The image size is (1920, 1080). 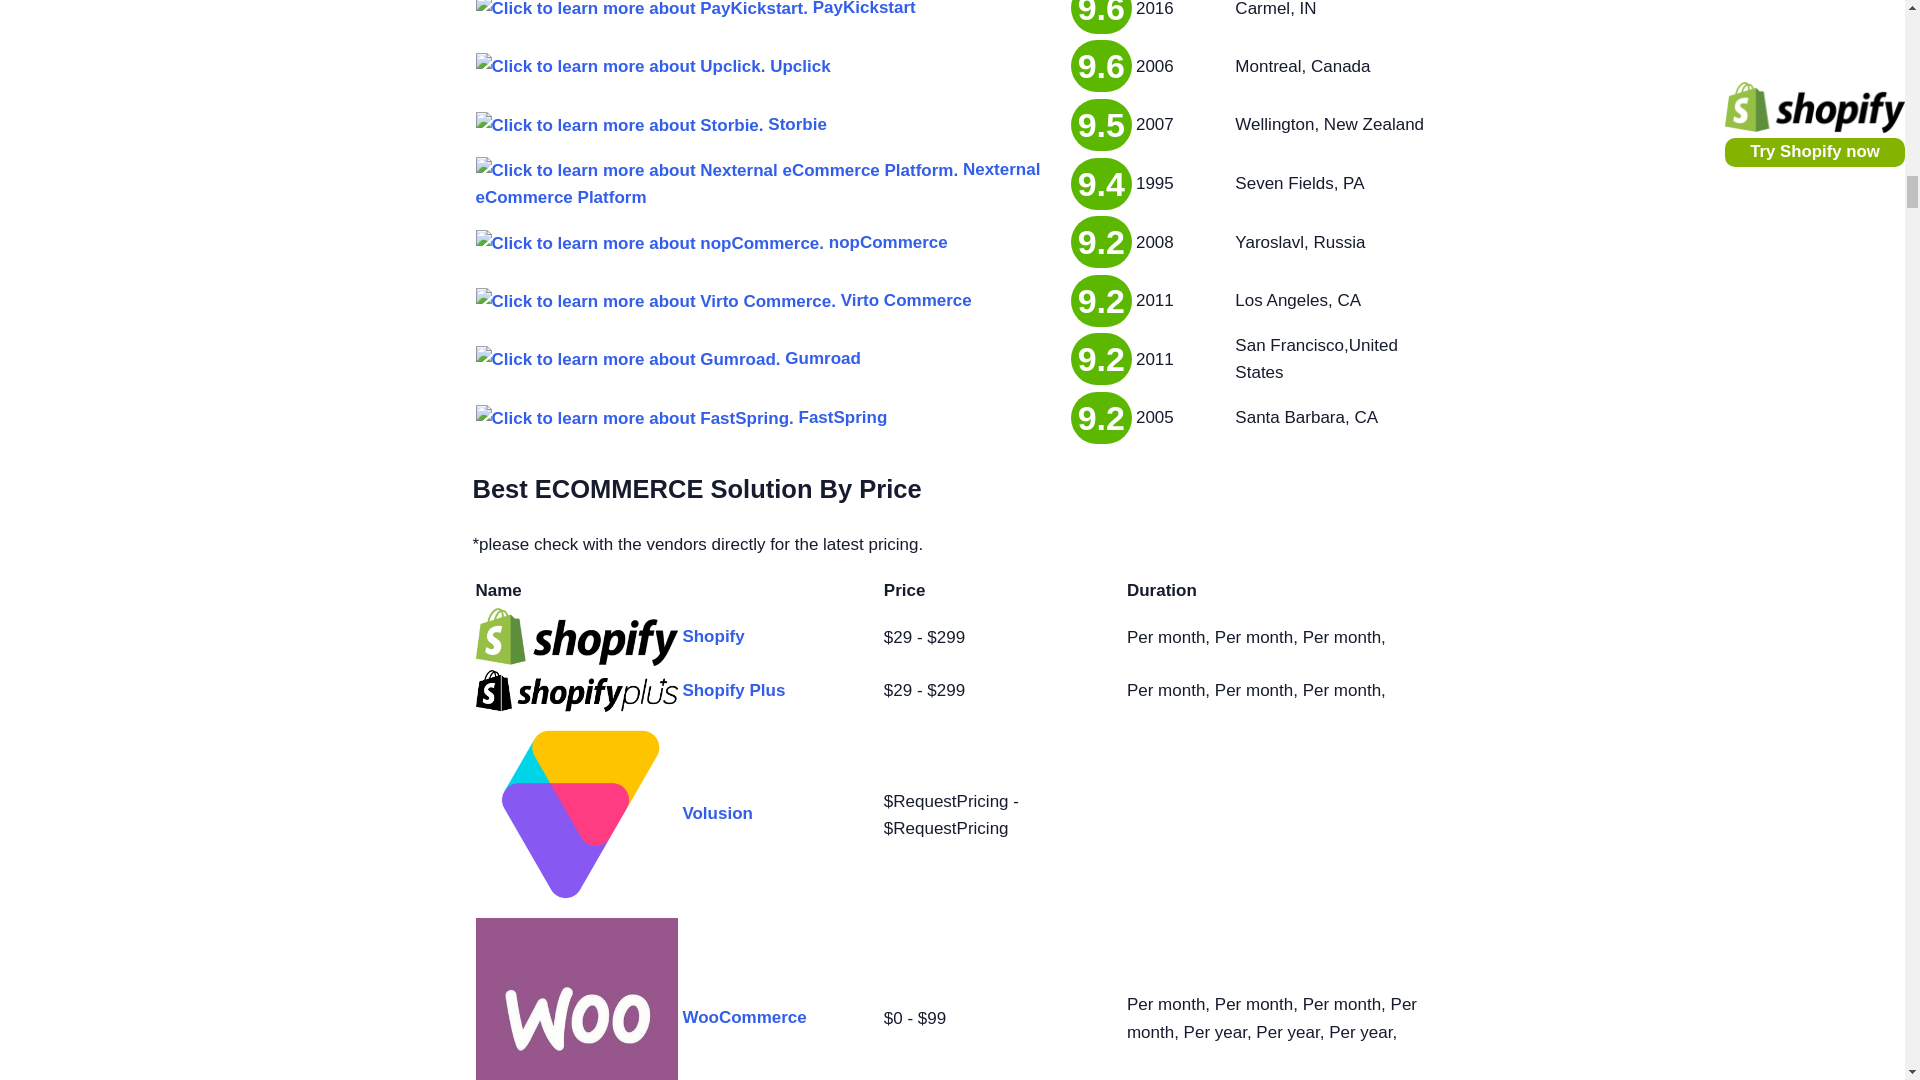 I want to click on Click to learn more about Virto Commerce, so click(x=656, y=302).